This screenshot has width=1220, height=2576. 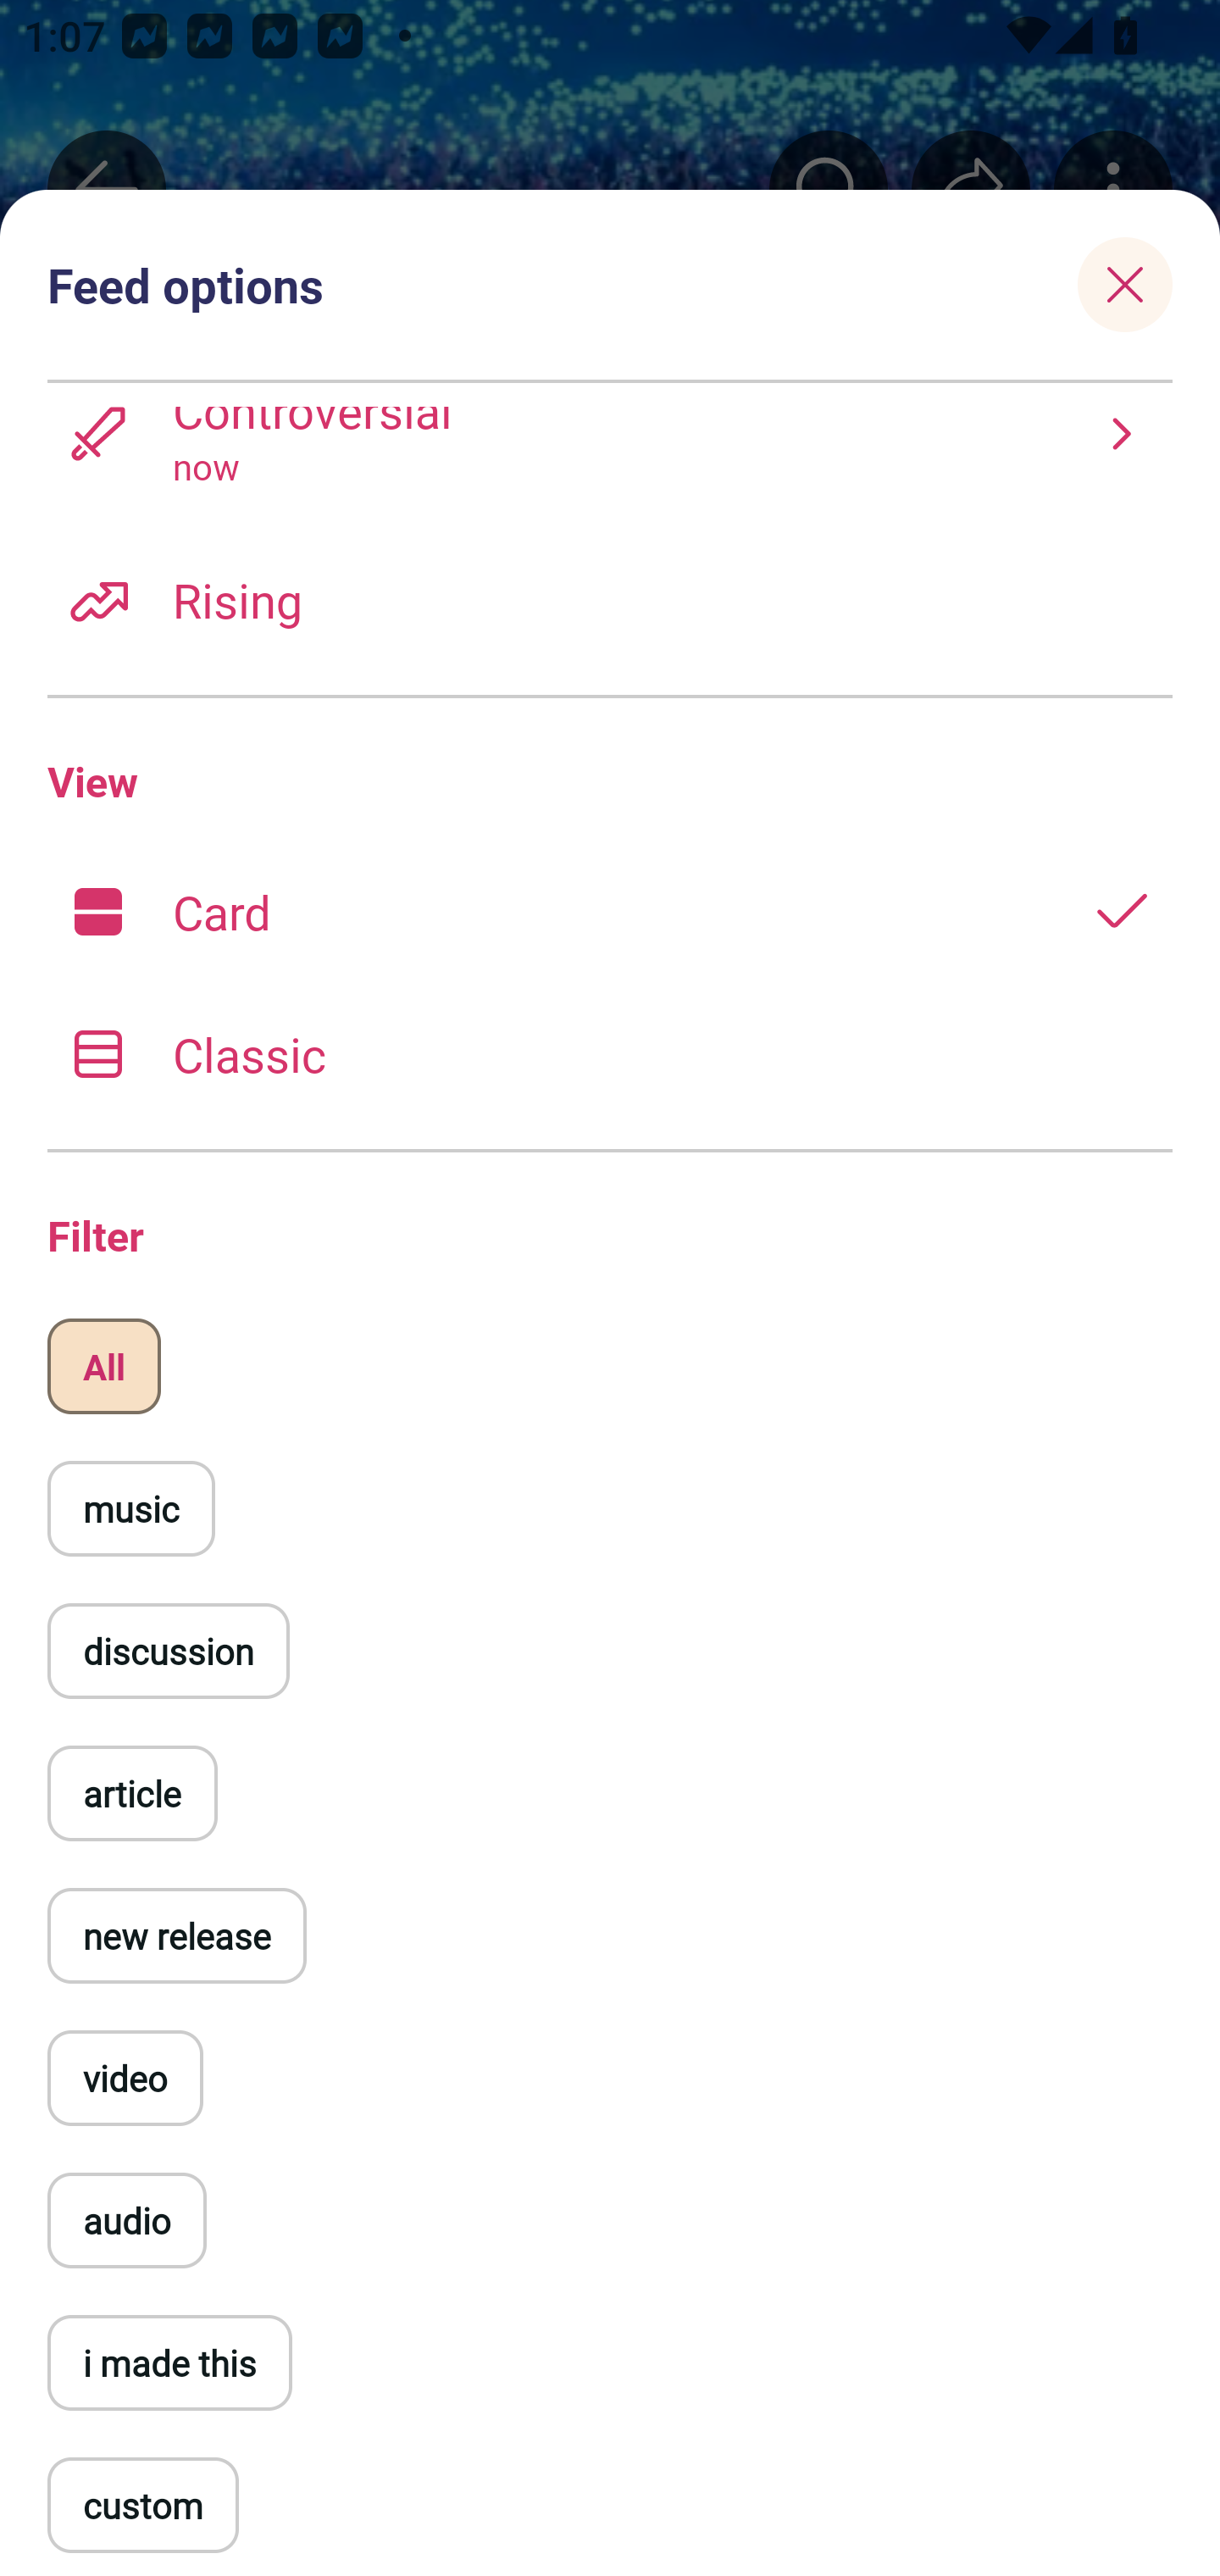 What do you see at coordinates (610, 912) in the screenshot?
I see `Card` at bounding box center [610, 912].